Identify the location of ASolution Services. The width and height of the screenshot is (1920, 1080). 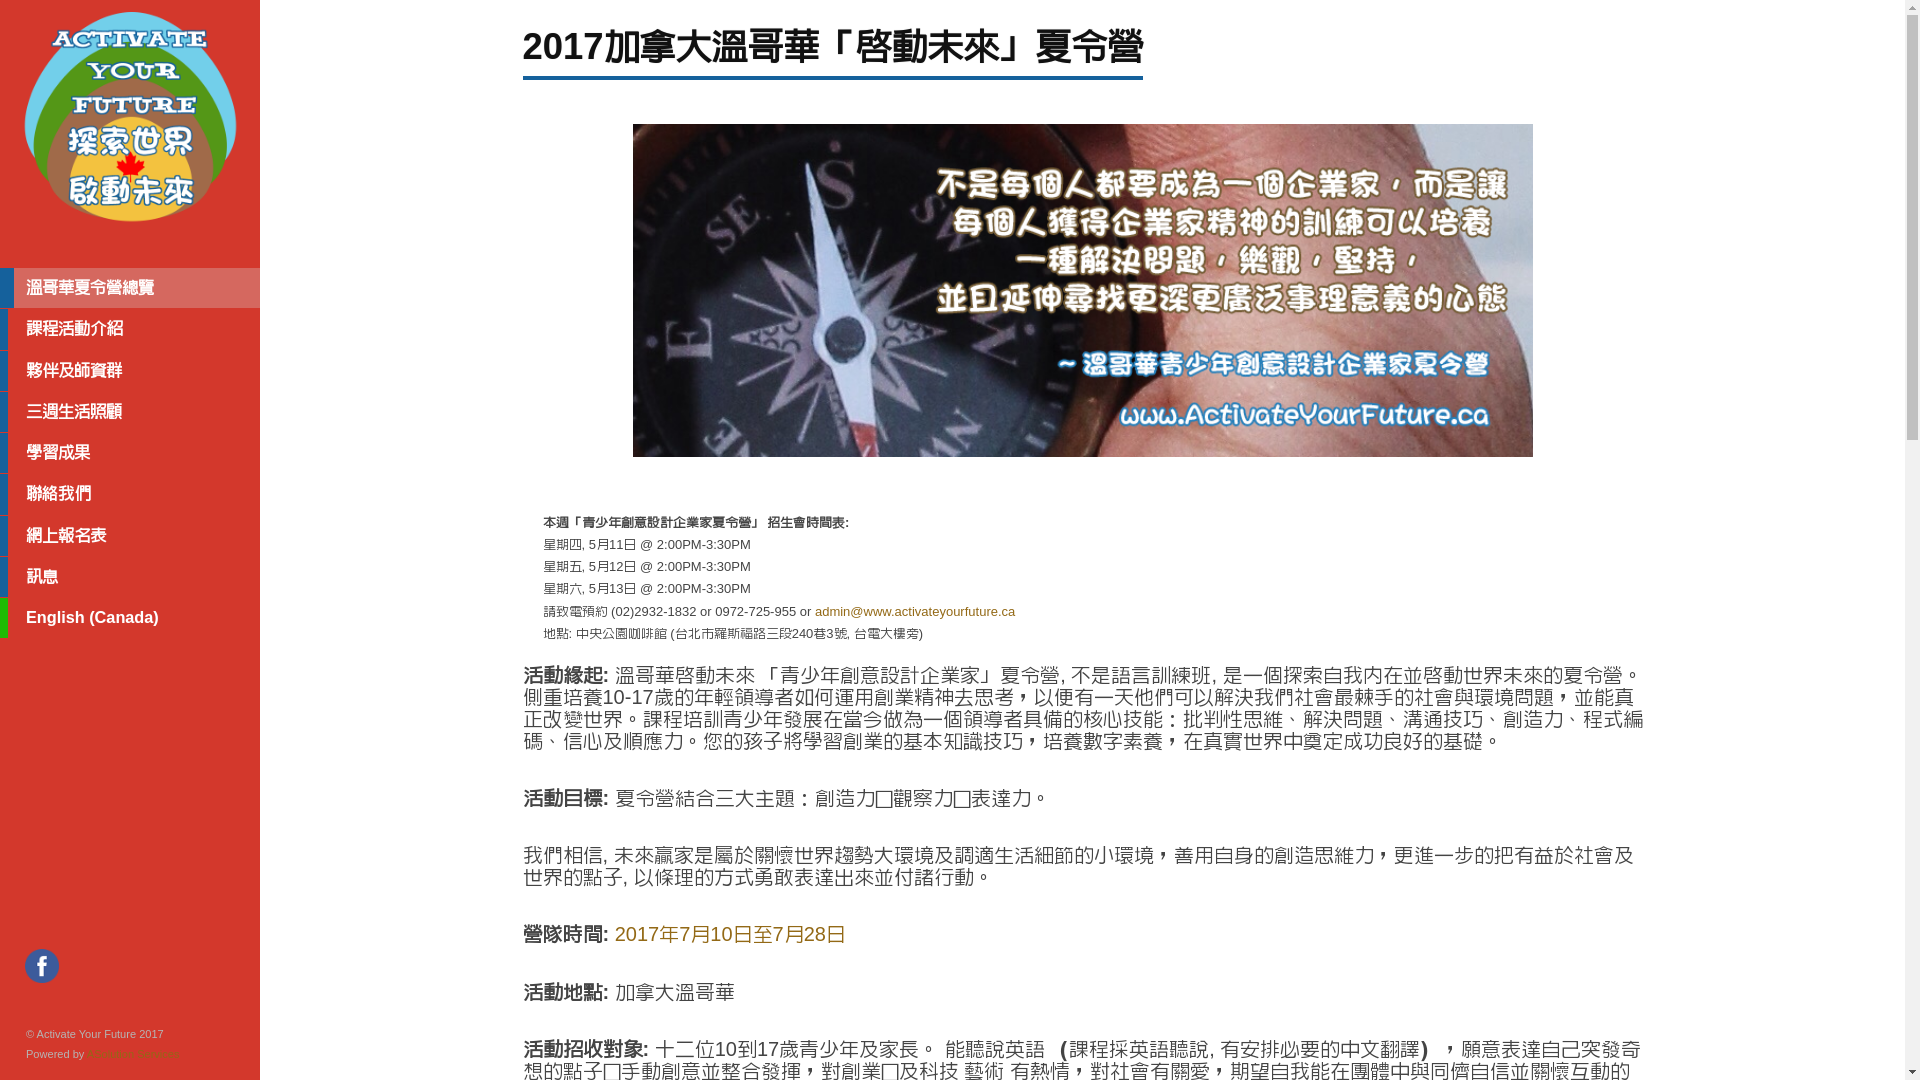
(134, 1054).